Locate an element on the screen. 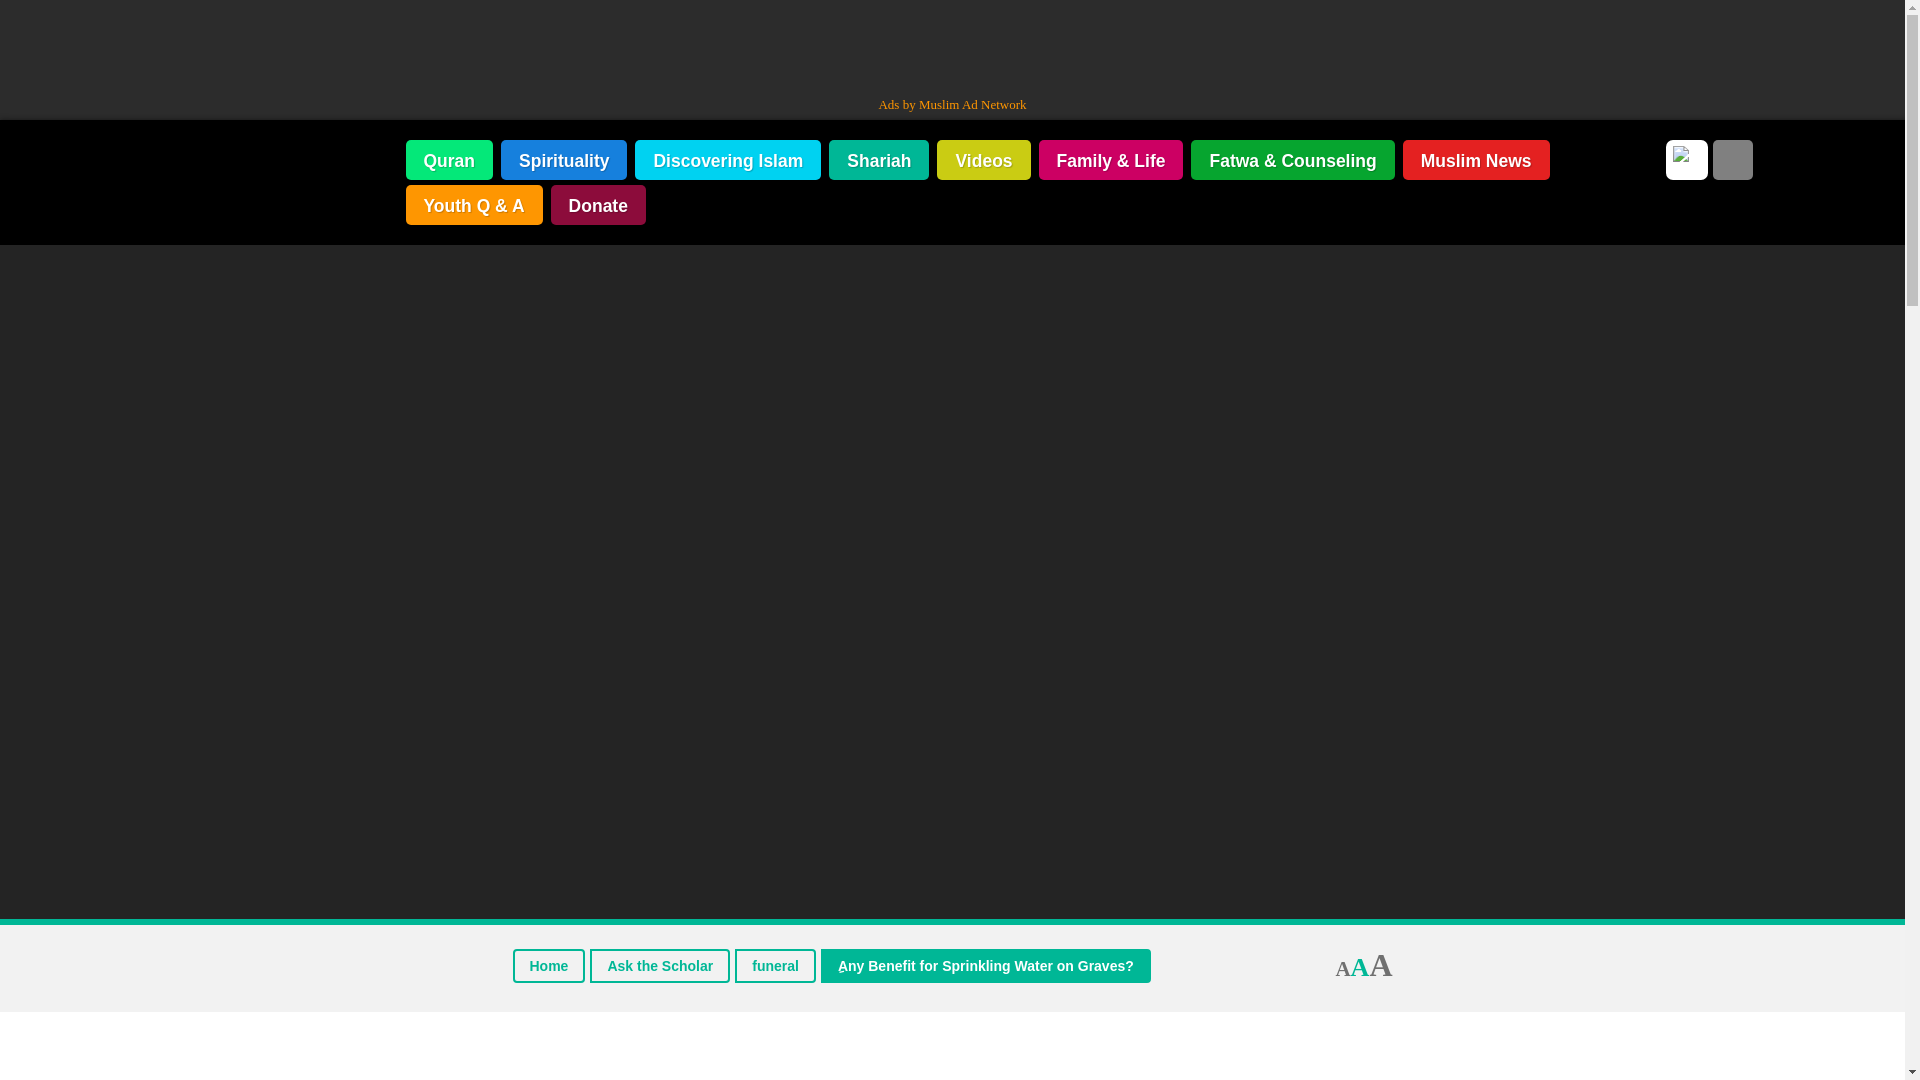 Image resolution: width=1920 pixels, height=1080 pixels. About Islam is located at coordinates (274, 174).